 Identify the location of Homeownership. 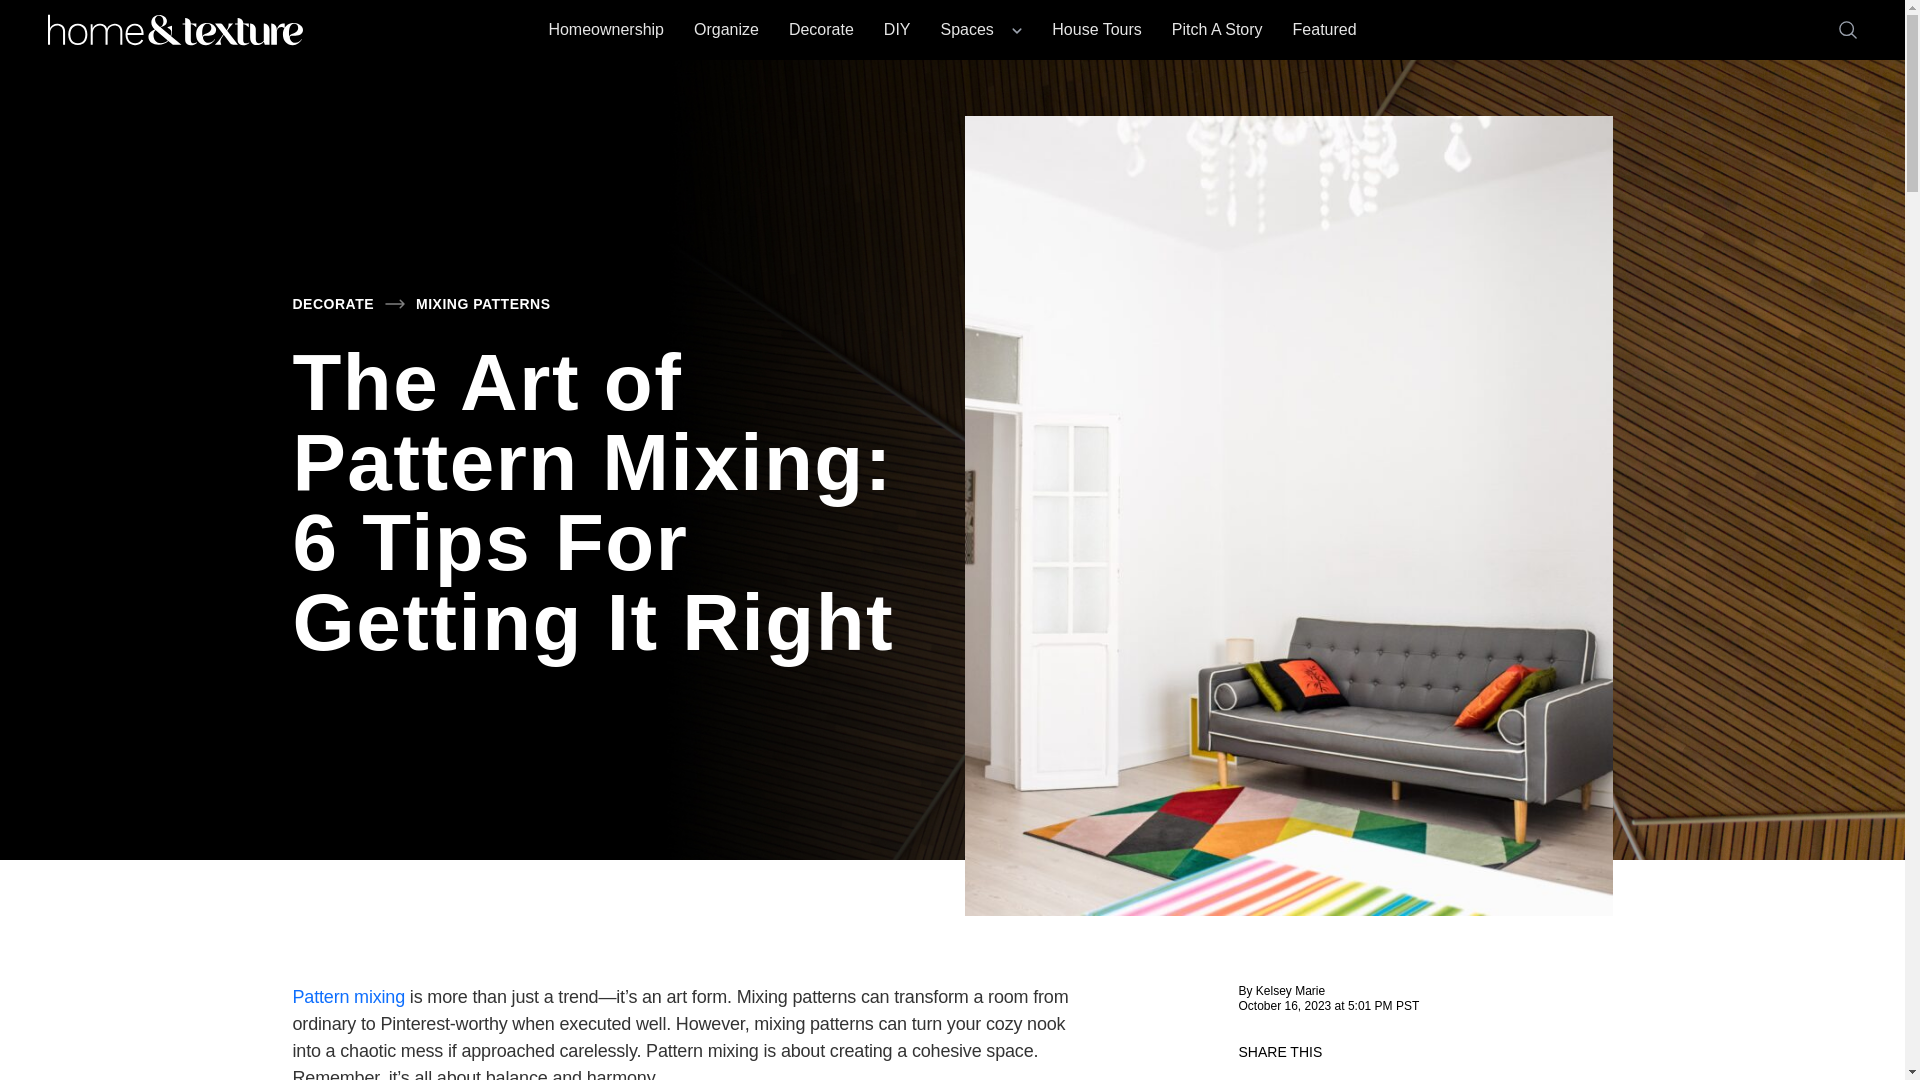
(606, 29).